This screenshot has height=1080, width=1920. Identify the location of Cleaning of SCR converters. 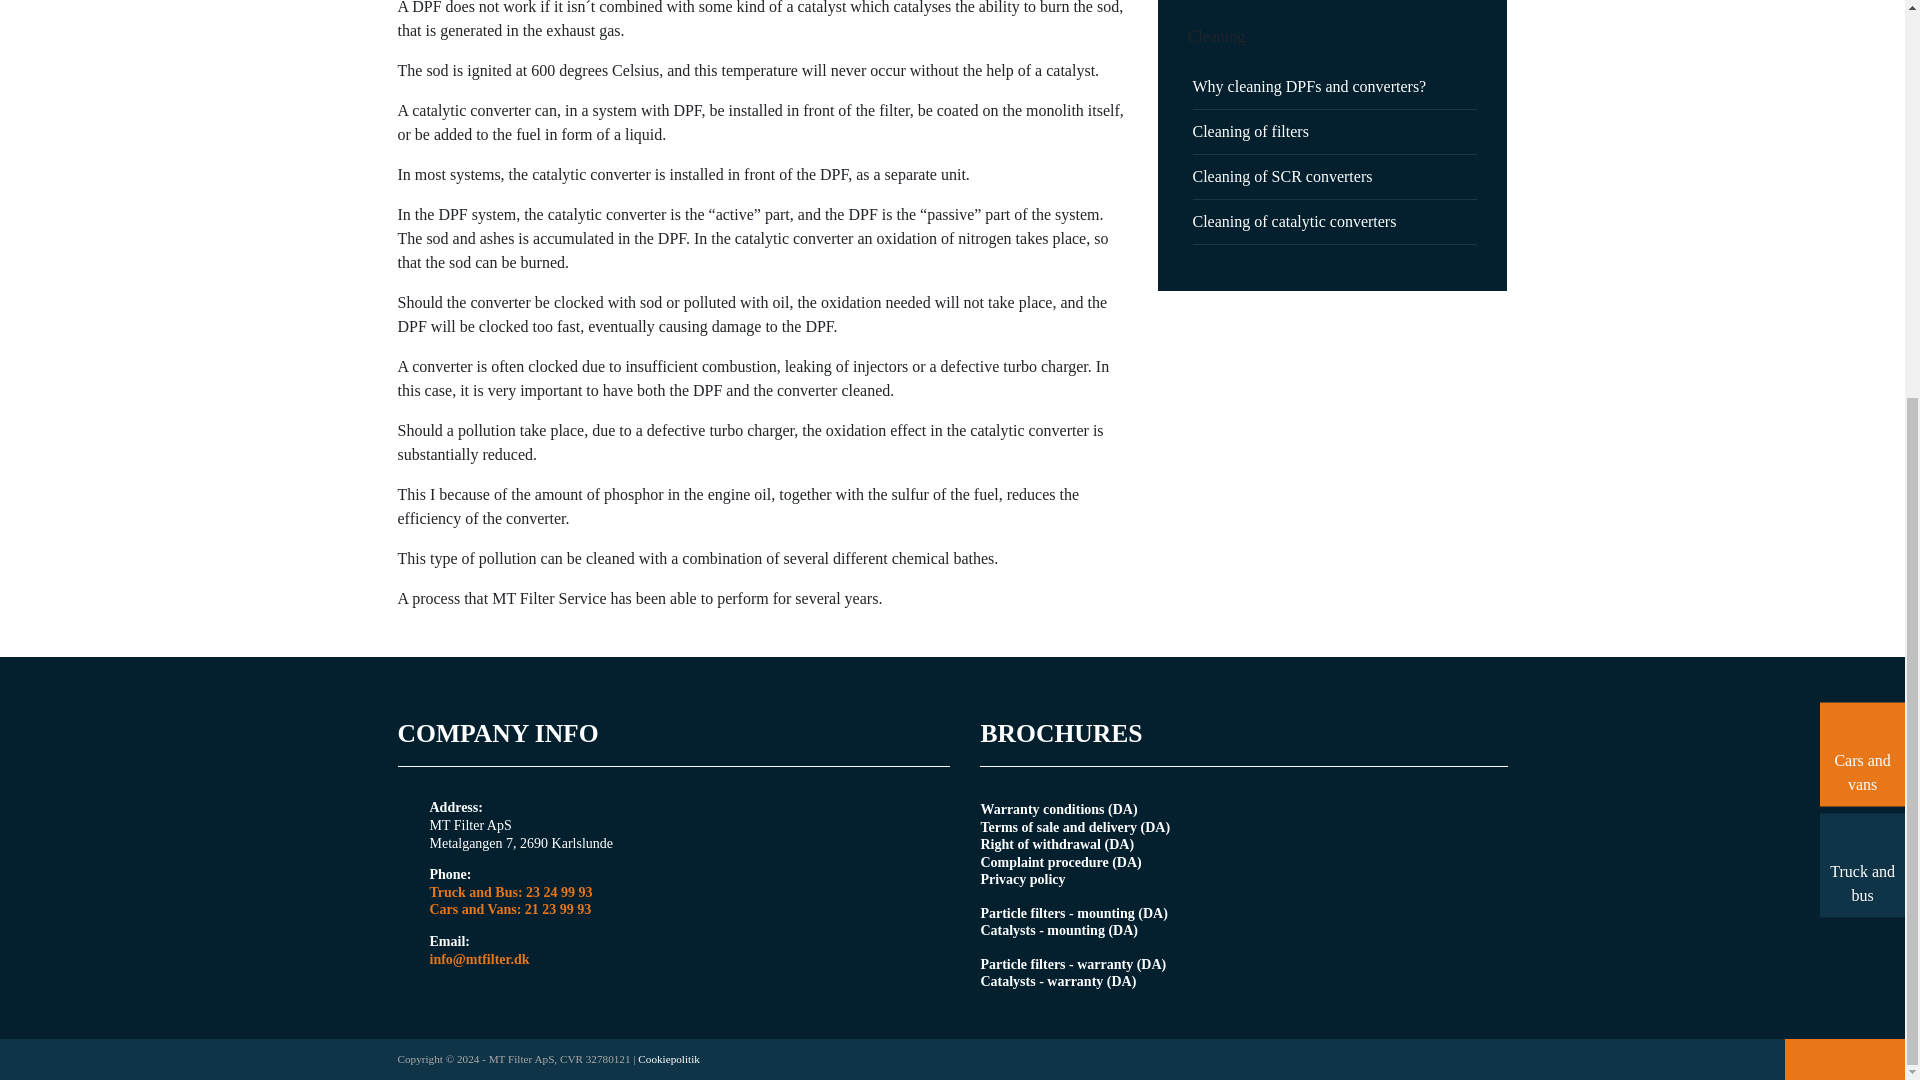
(1282, 176).